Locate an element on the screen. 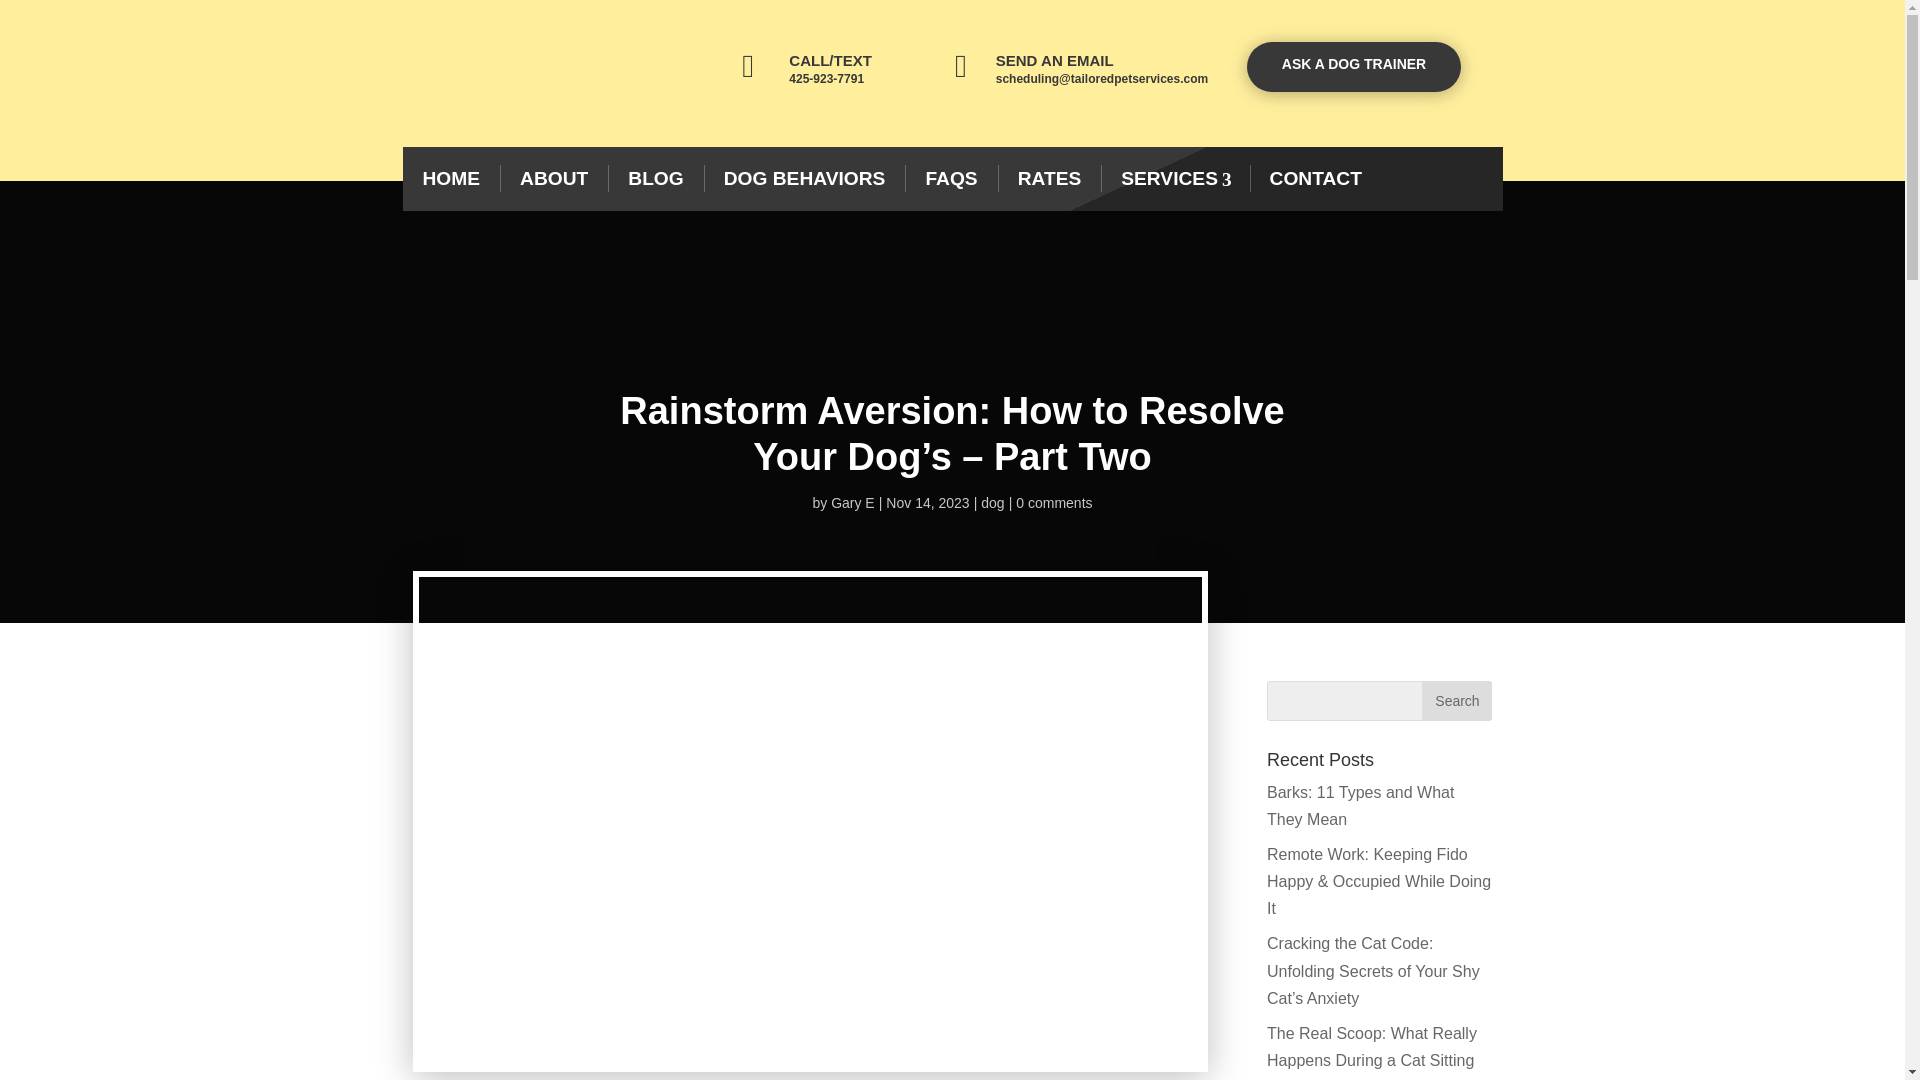 Image resolution: width=1920 pixels, height=1080 pixels. SERVICES is located at coordinates (1174, 178).